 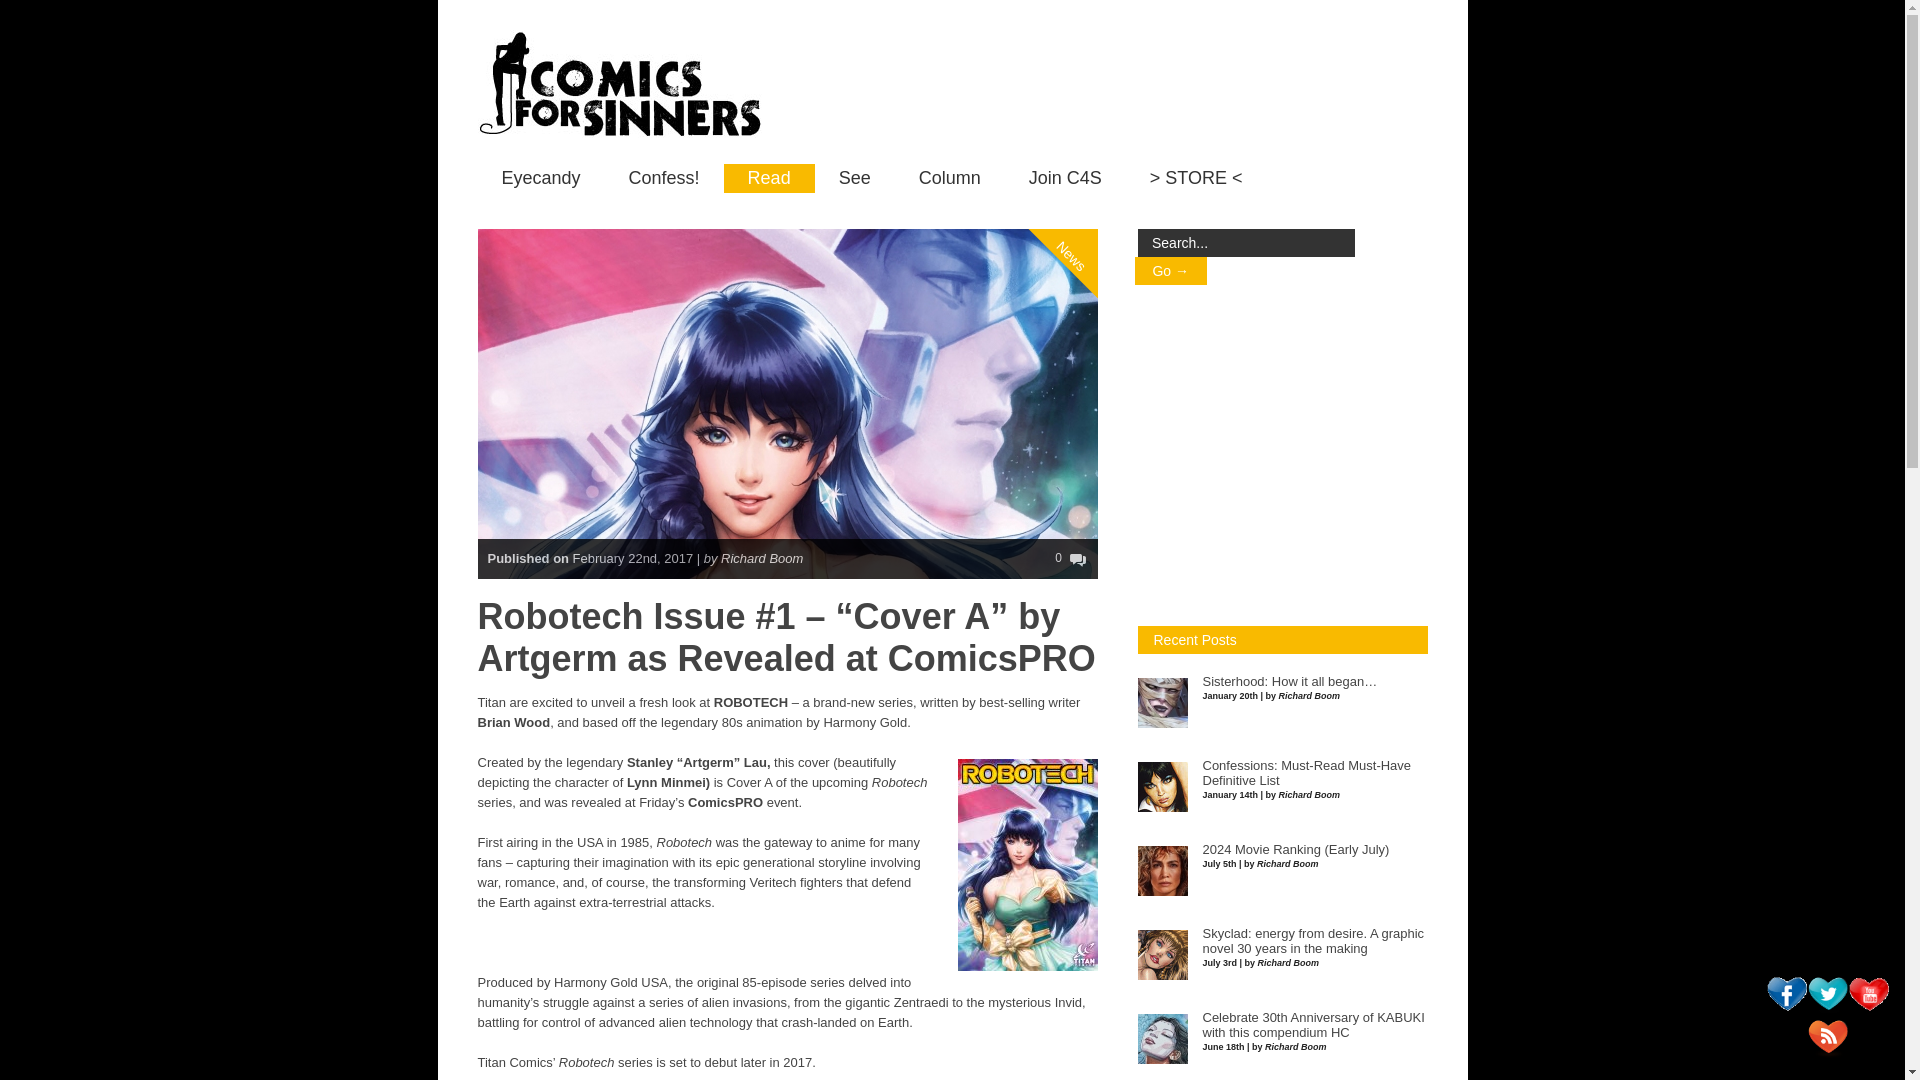 I want to click on Confess!, so click(x=664, y=178).